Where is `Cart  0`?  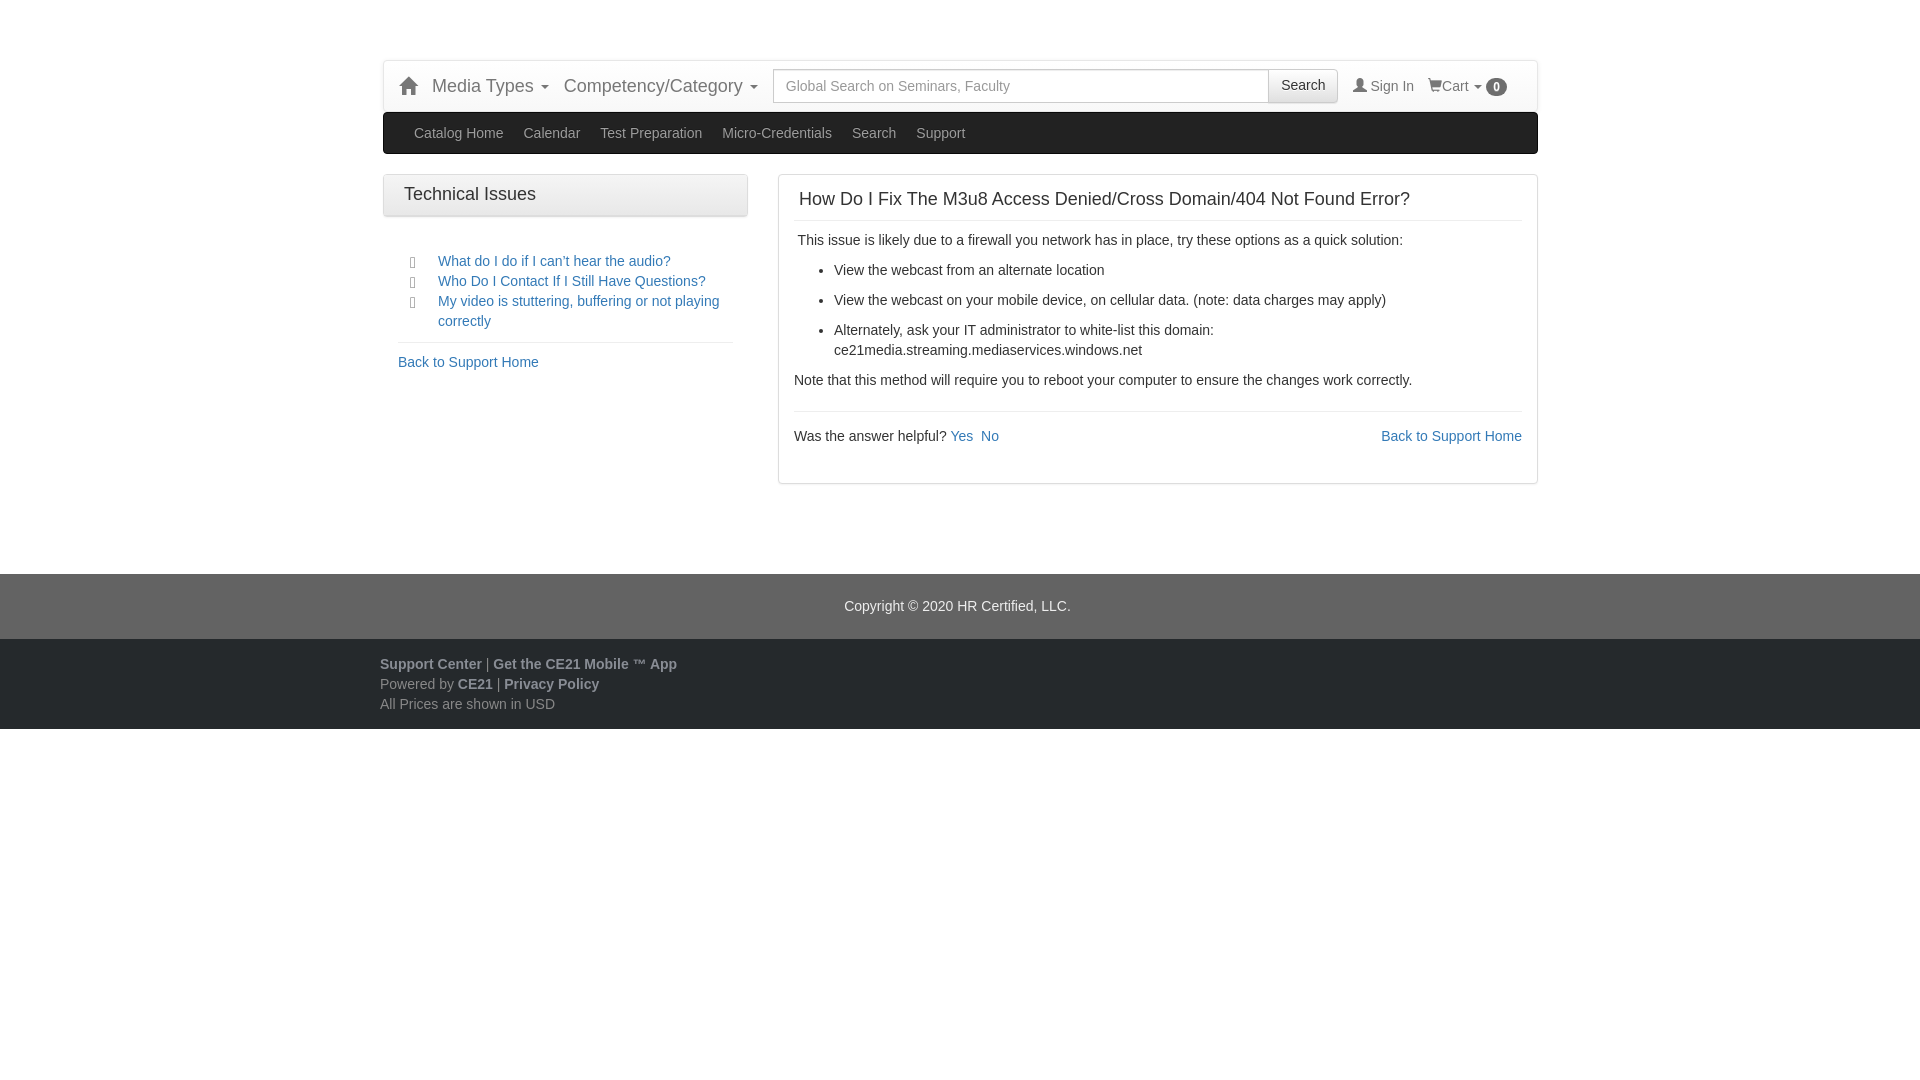
Cart  0 is located at coordinates (1468, 86).